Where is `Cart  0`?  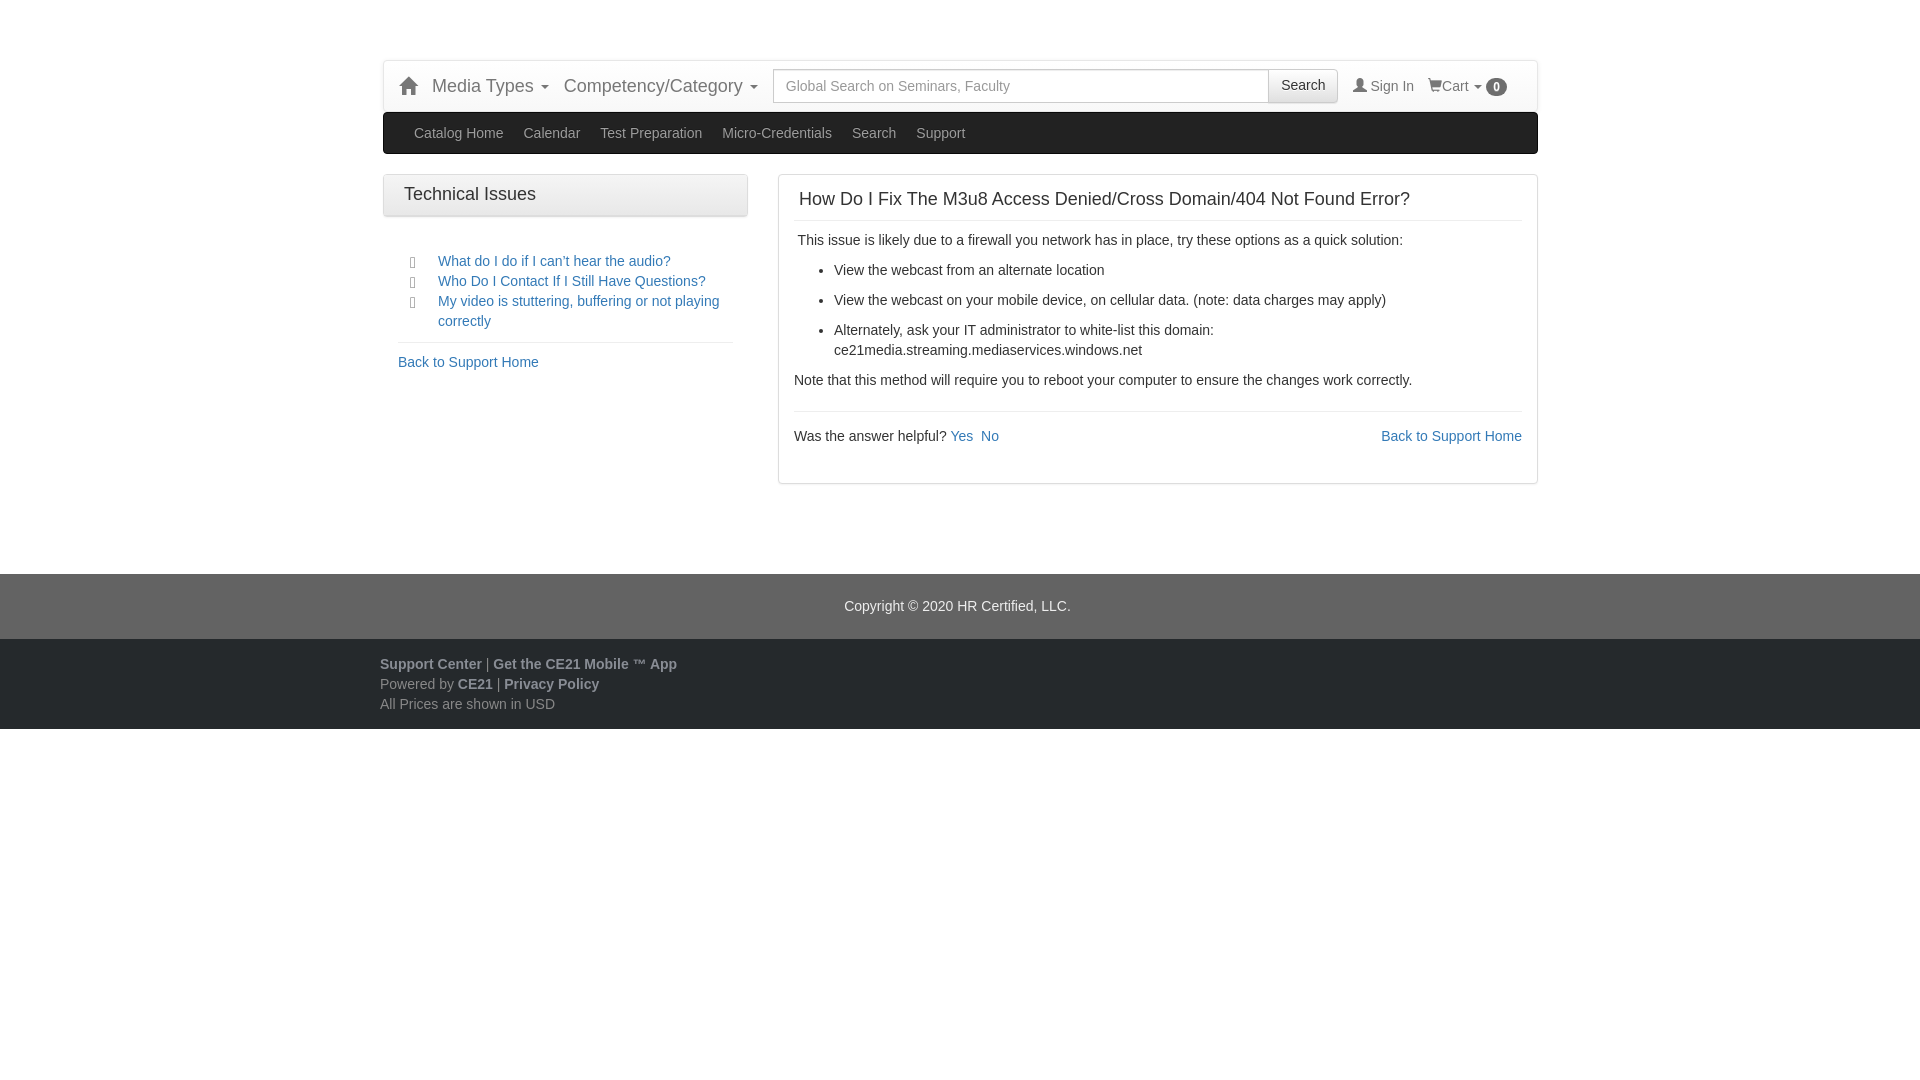
Cart  0 is located at coordinates (1468, 86).